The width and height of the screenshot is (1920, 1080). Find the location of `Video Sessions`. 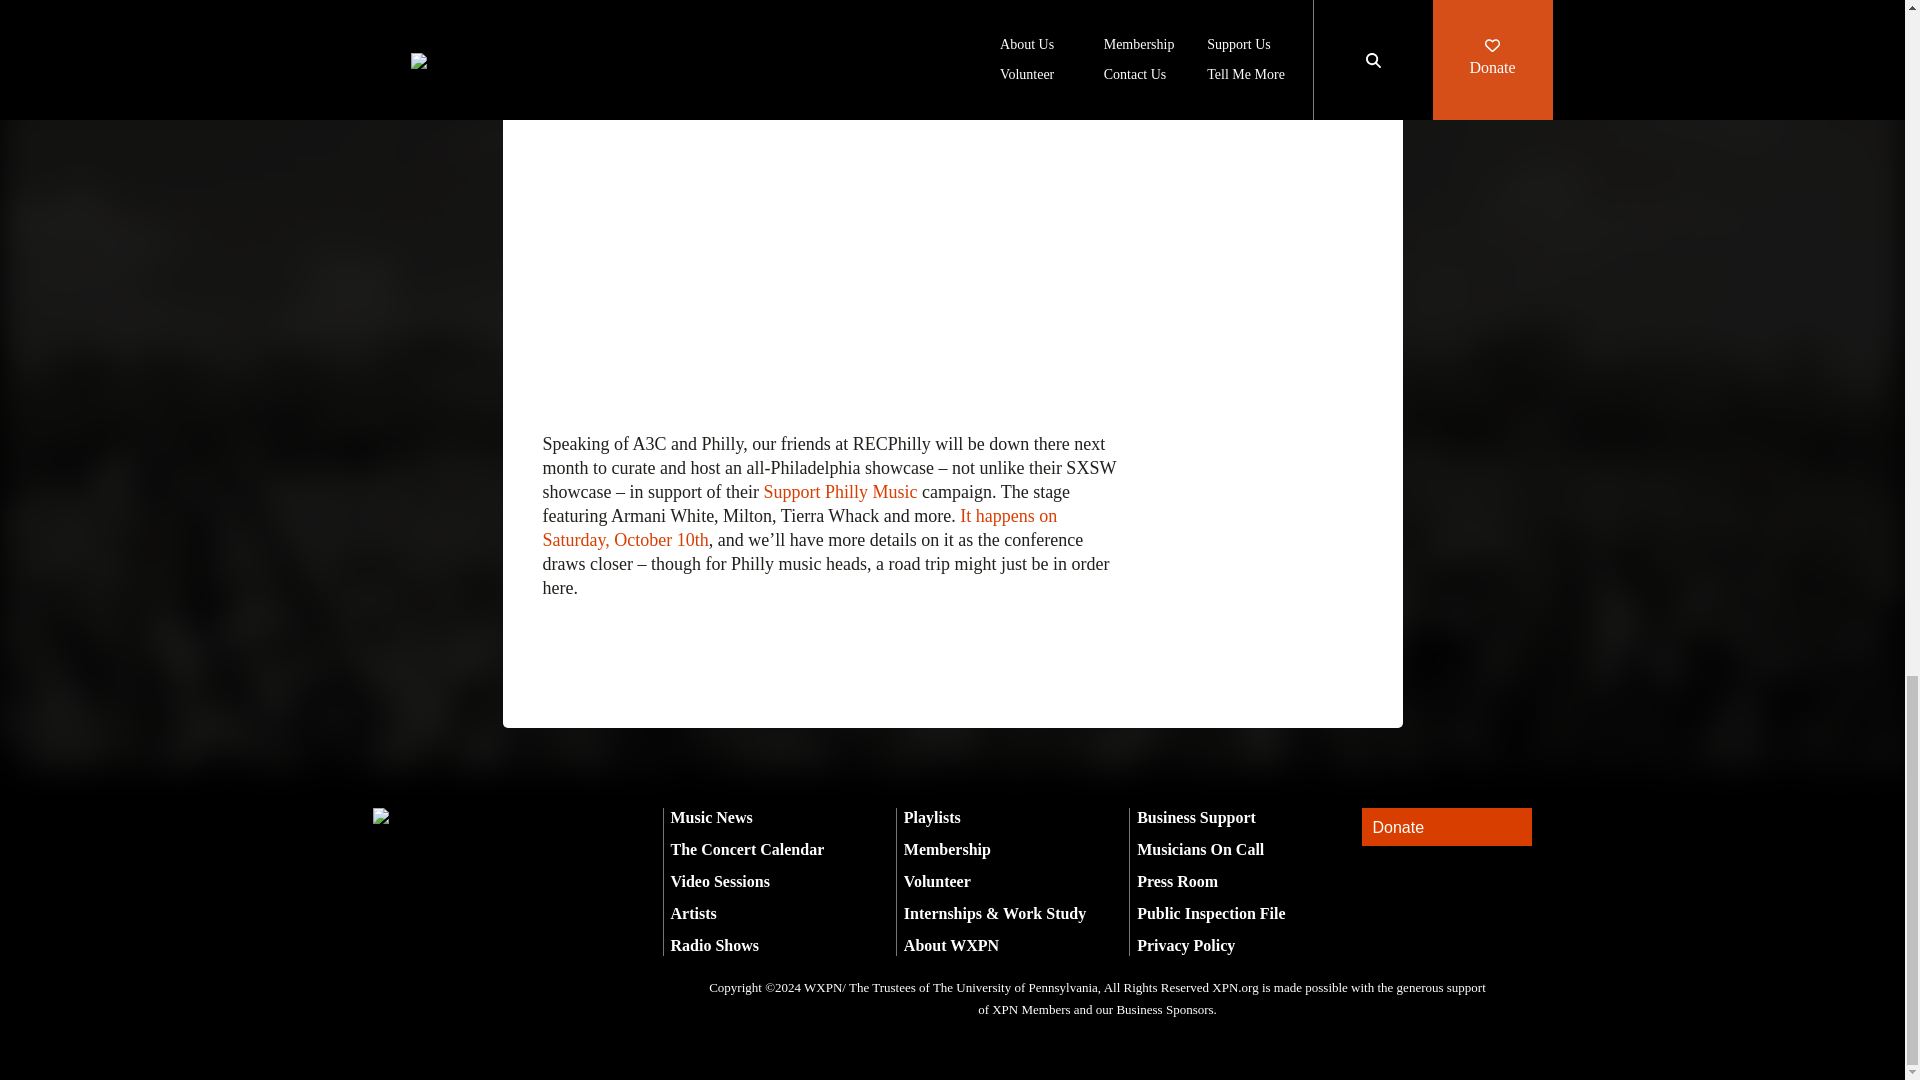

Video Sessions is located at coordinates (720, 880).